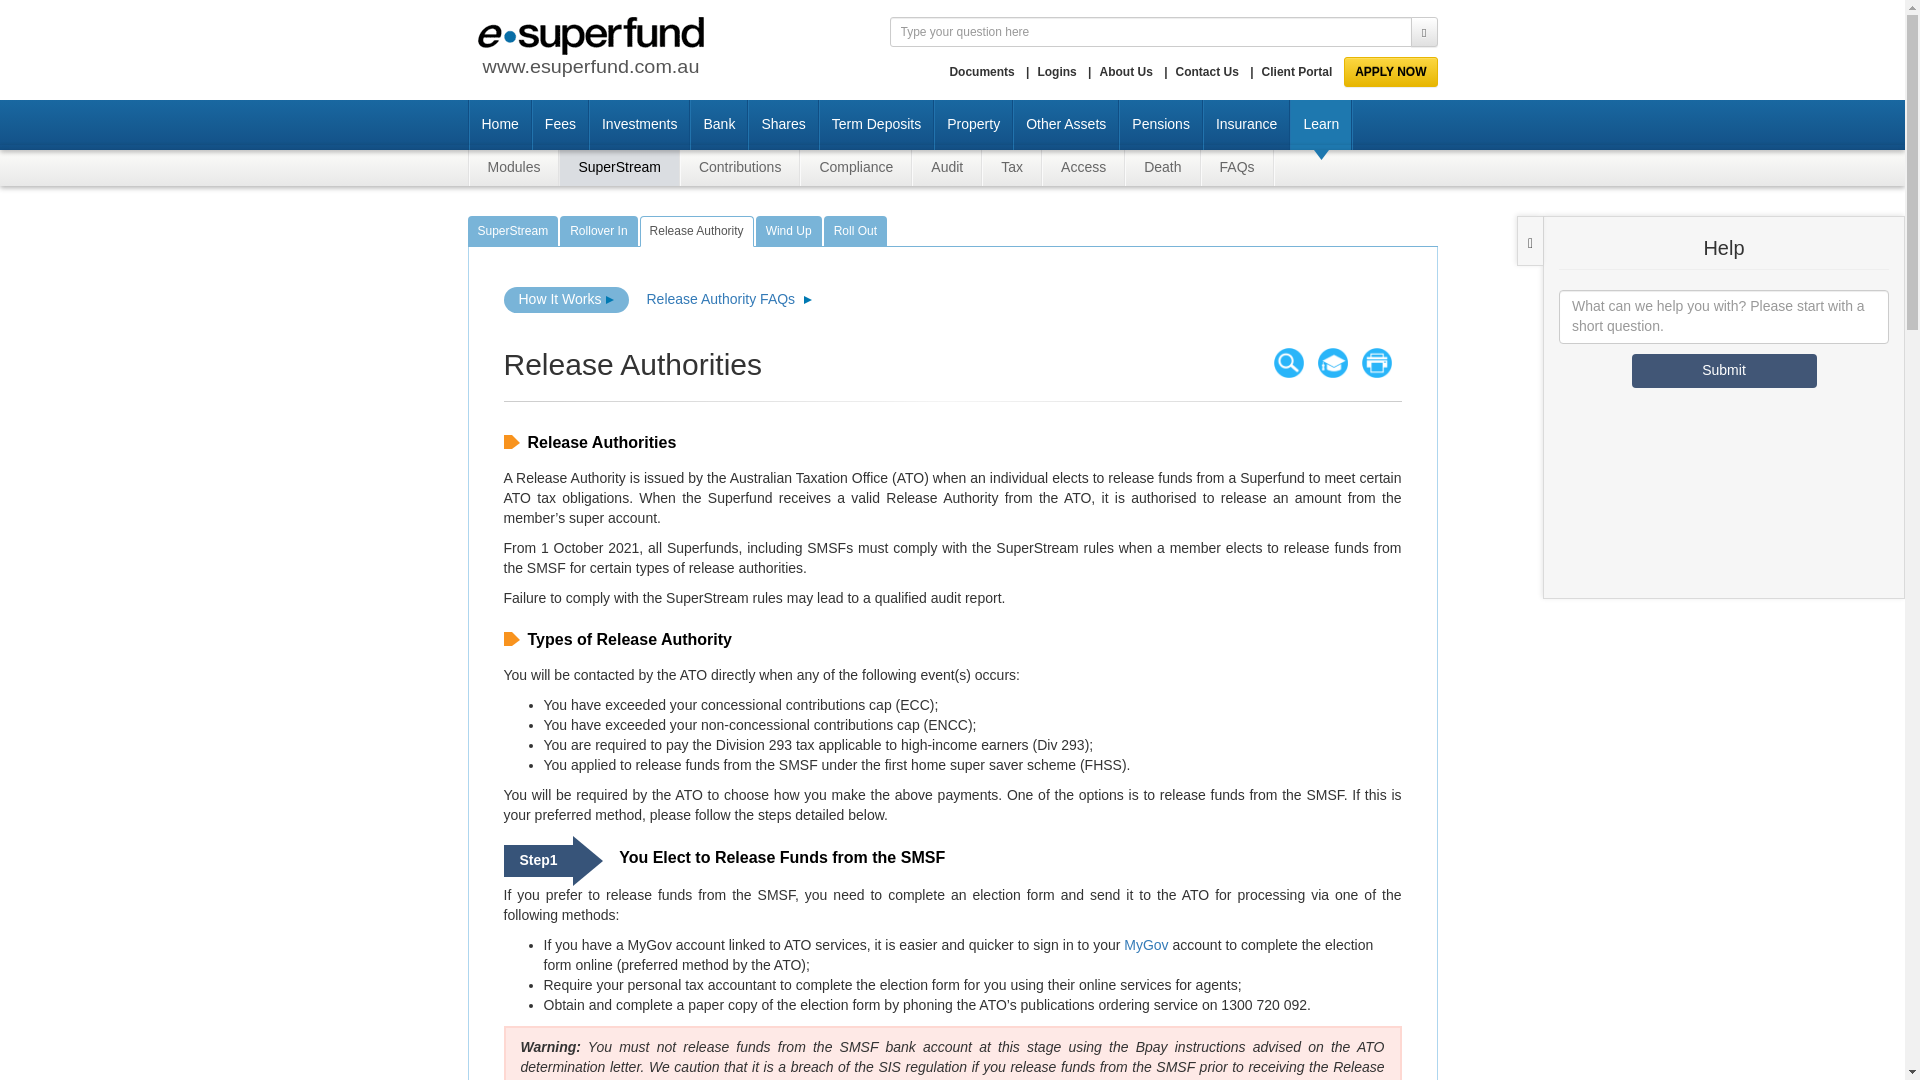 The height and width of the screenshot is (1080, 1920). Describe the element at coordinates (1124, 71) in the screenshot. I see `About Us` at that location.